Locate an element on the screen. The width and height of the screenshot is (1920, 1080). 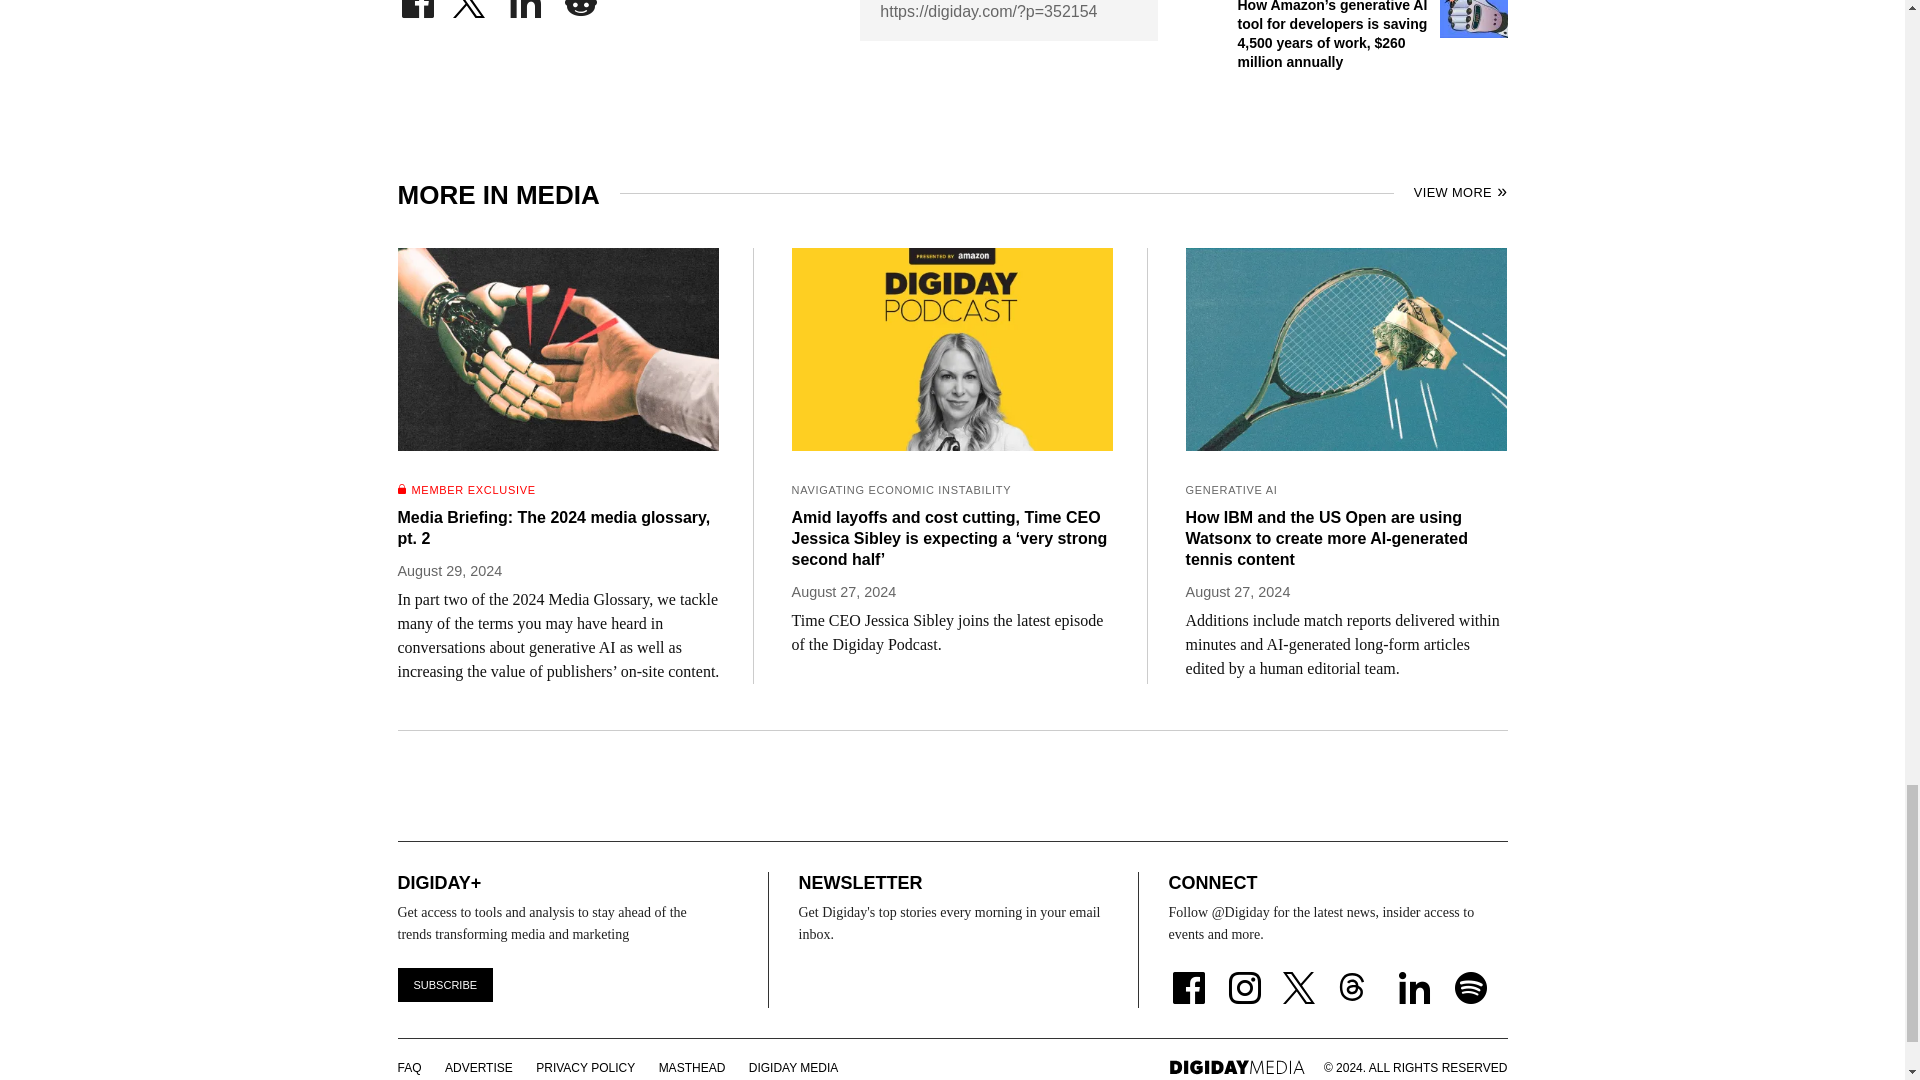
Share on Twitter is located at coordinates (471, 3).